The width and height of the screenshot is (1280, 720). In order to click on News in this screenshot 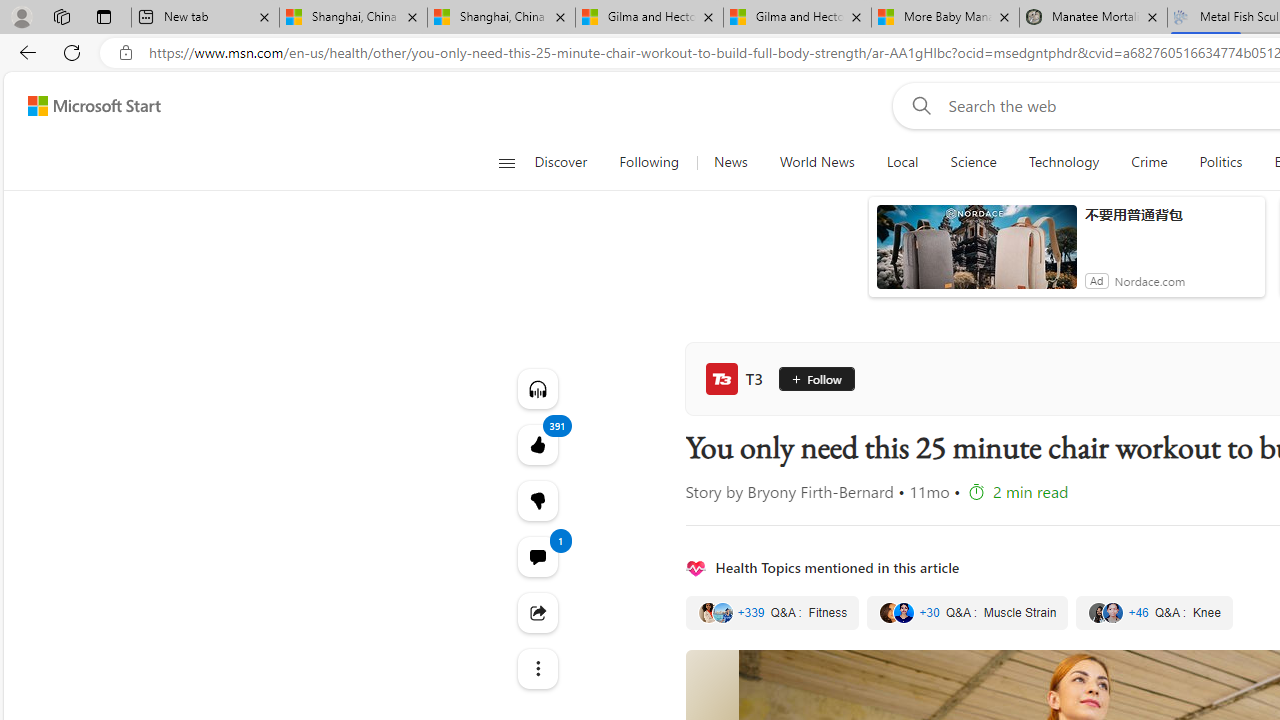, I will do `click(730, 162)`.